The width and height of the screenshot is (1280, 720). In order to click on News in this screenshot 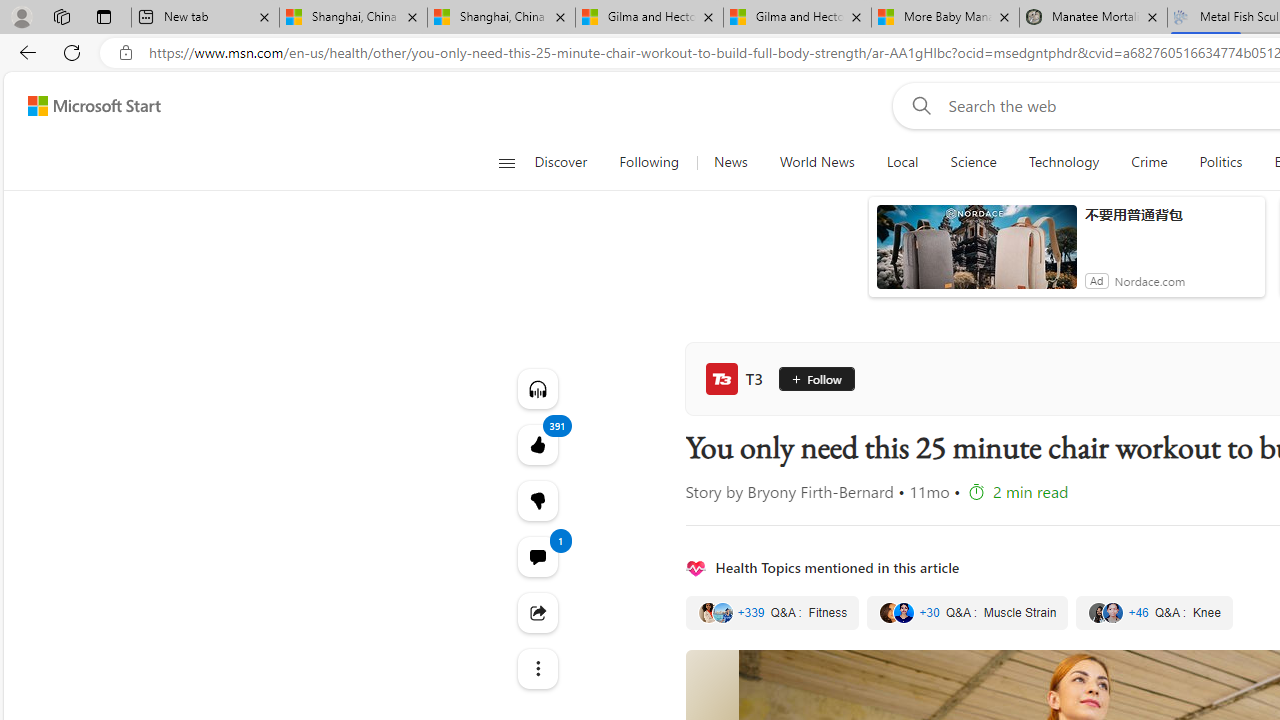, I will do `click(730, 162)`.